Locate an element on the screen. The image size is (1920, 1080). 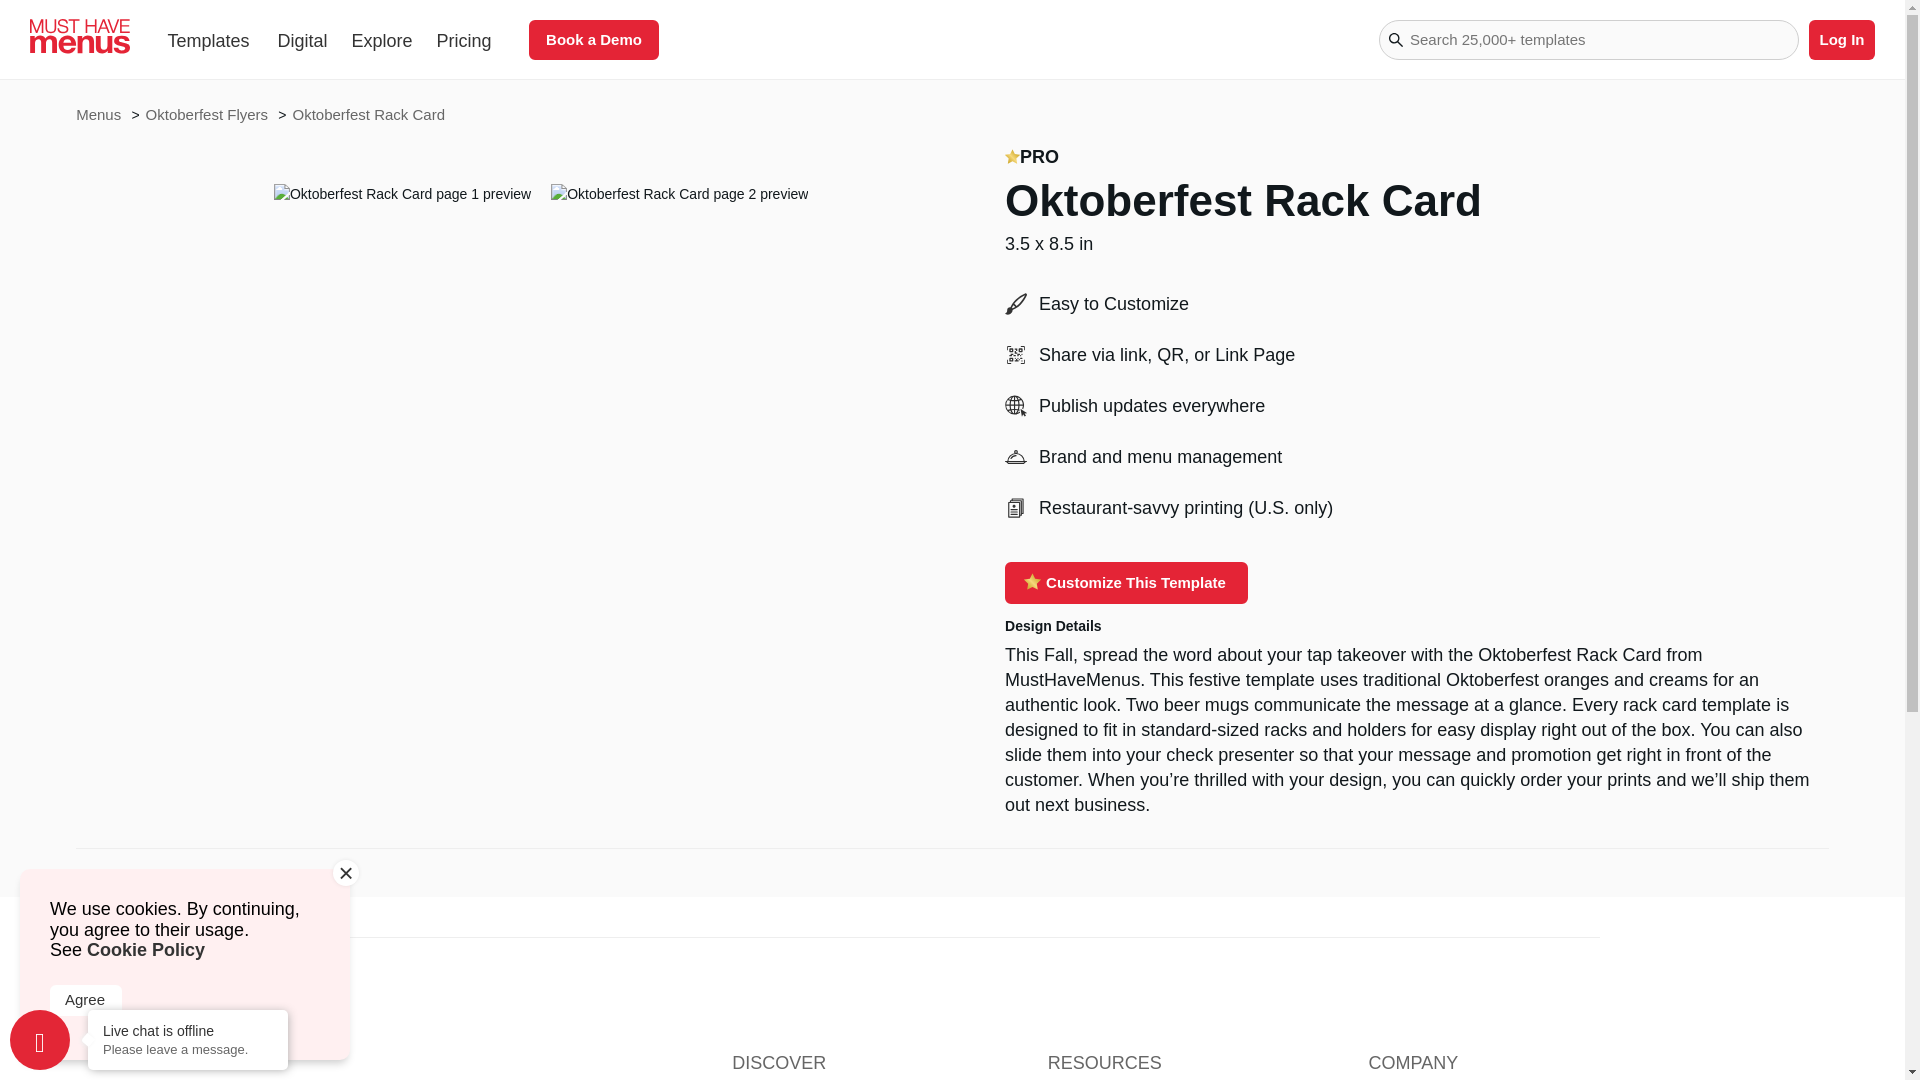
Digital is located at coordinates (302, 40).